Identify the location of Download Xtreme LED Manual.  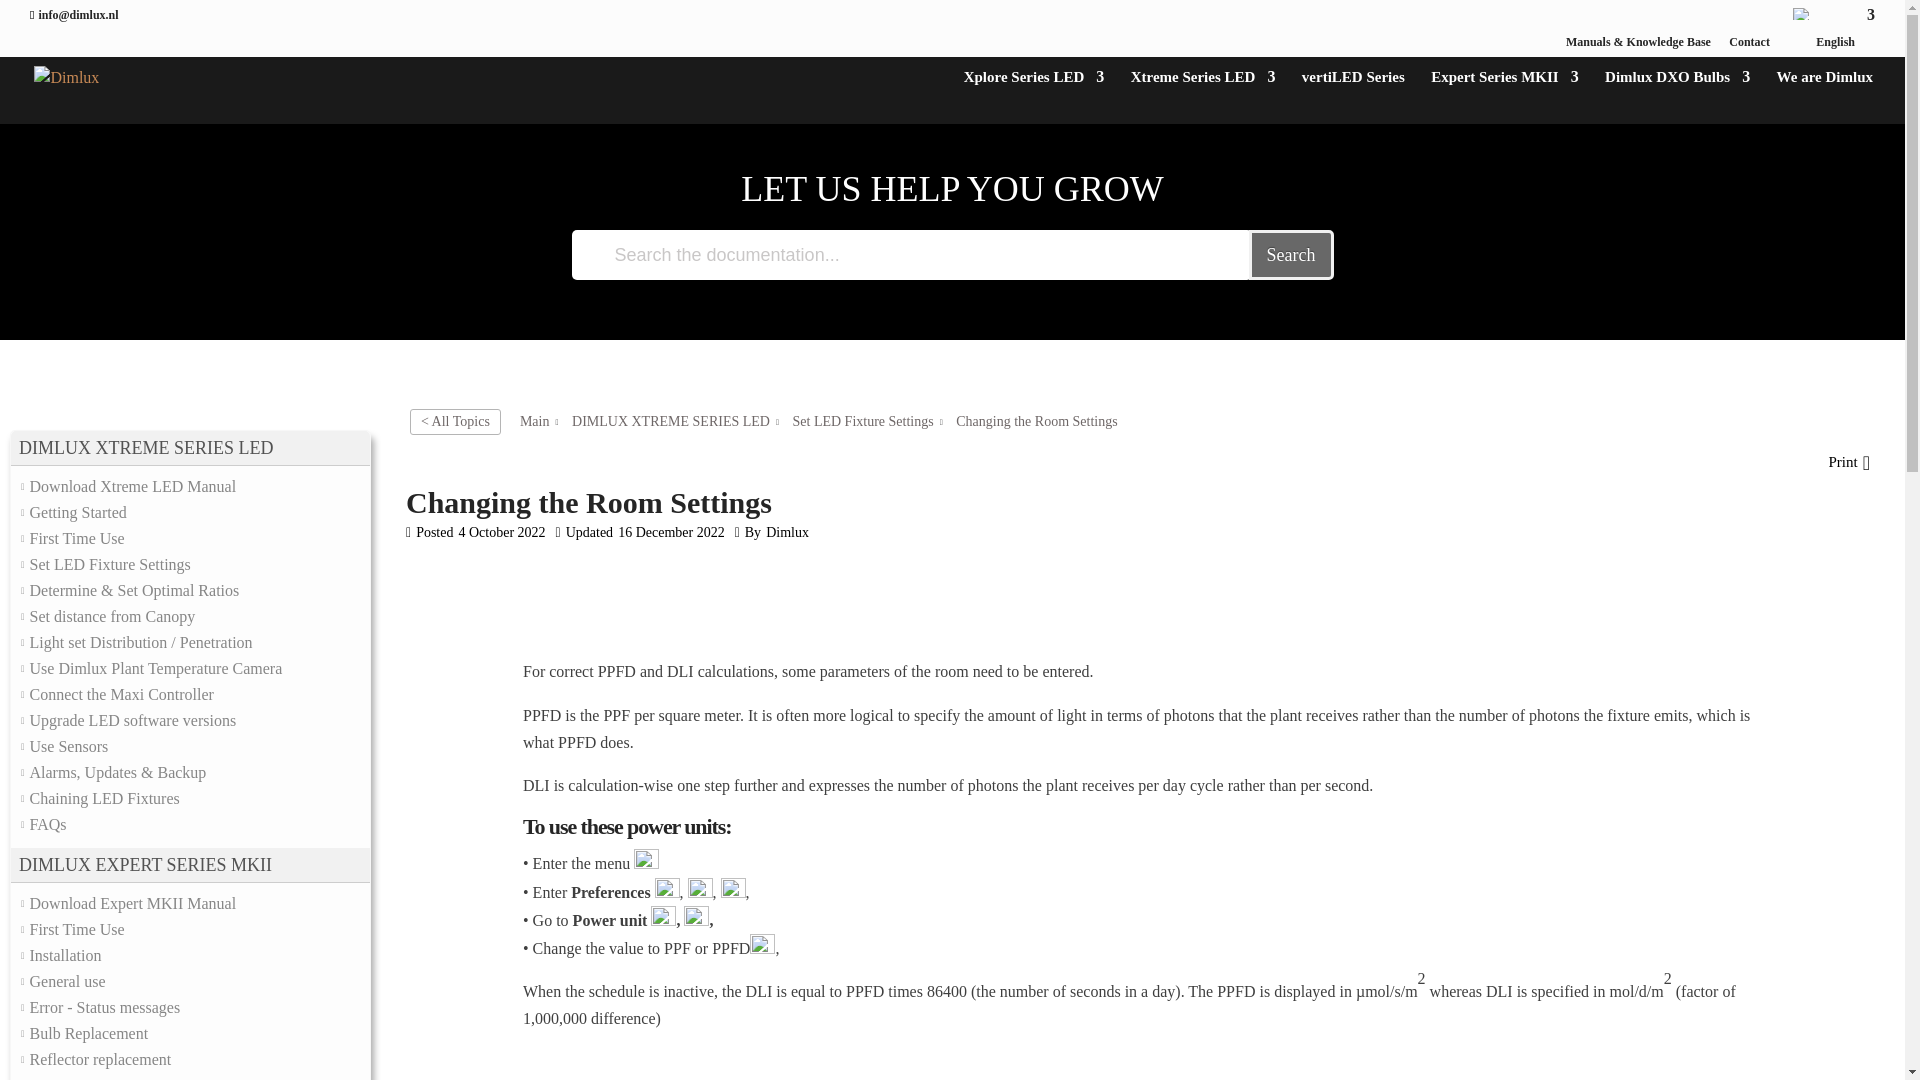
(133, 486).